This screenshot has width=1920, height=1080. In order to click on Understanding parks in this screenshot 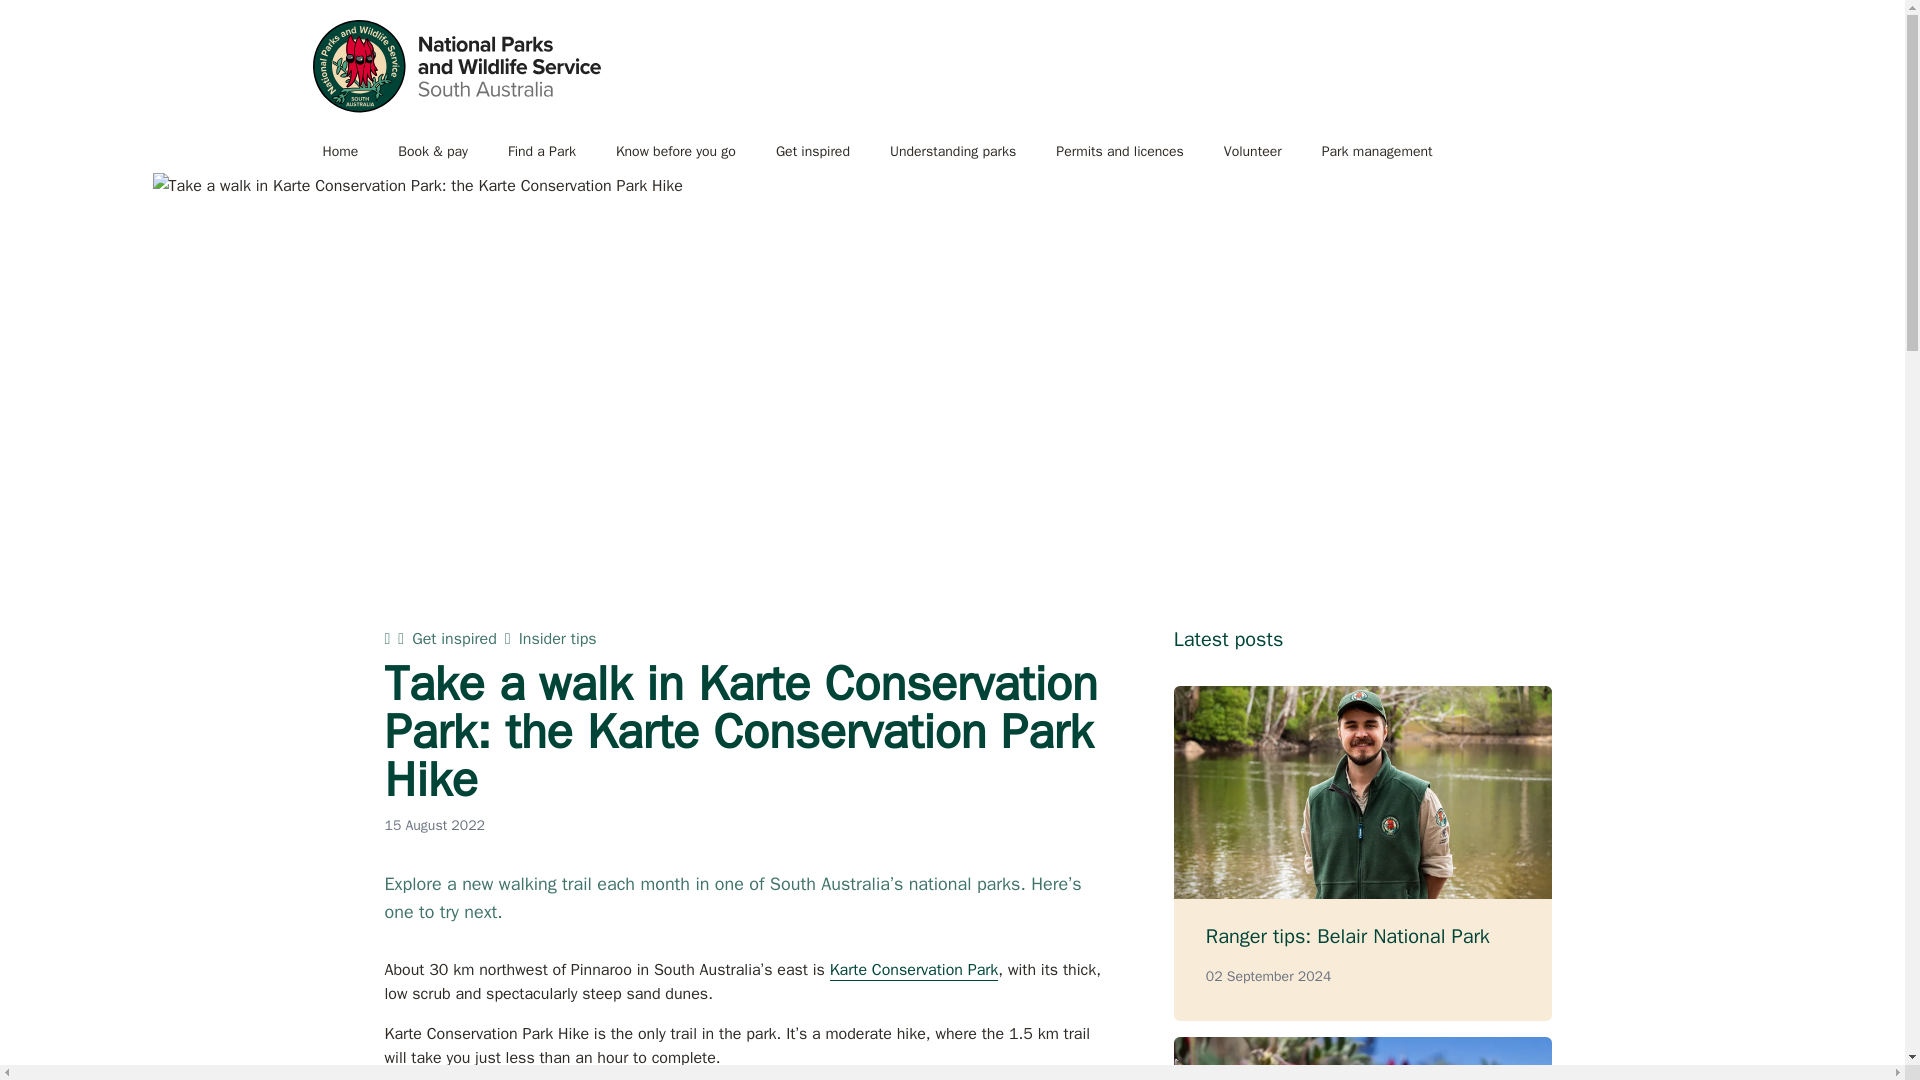, I will do `click(952, 152)`.